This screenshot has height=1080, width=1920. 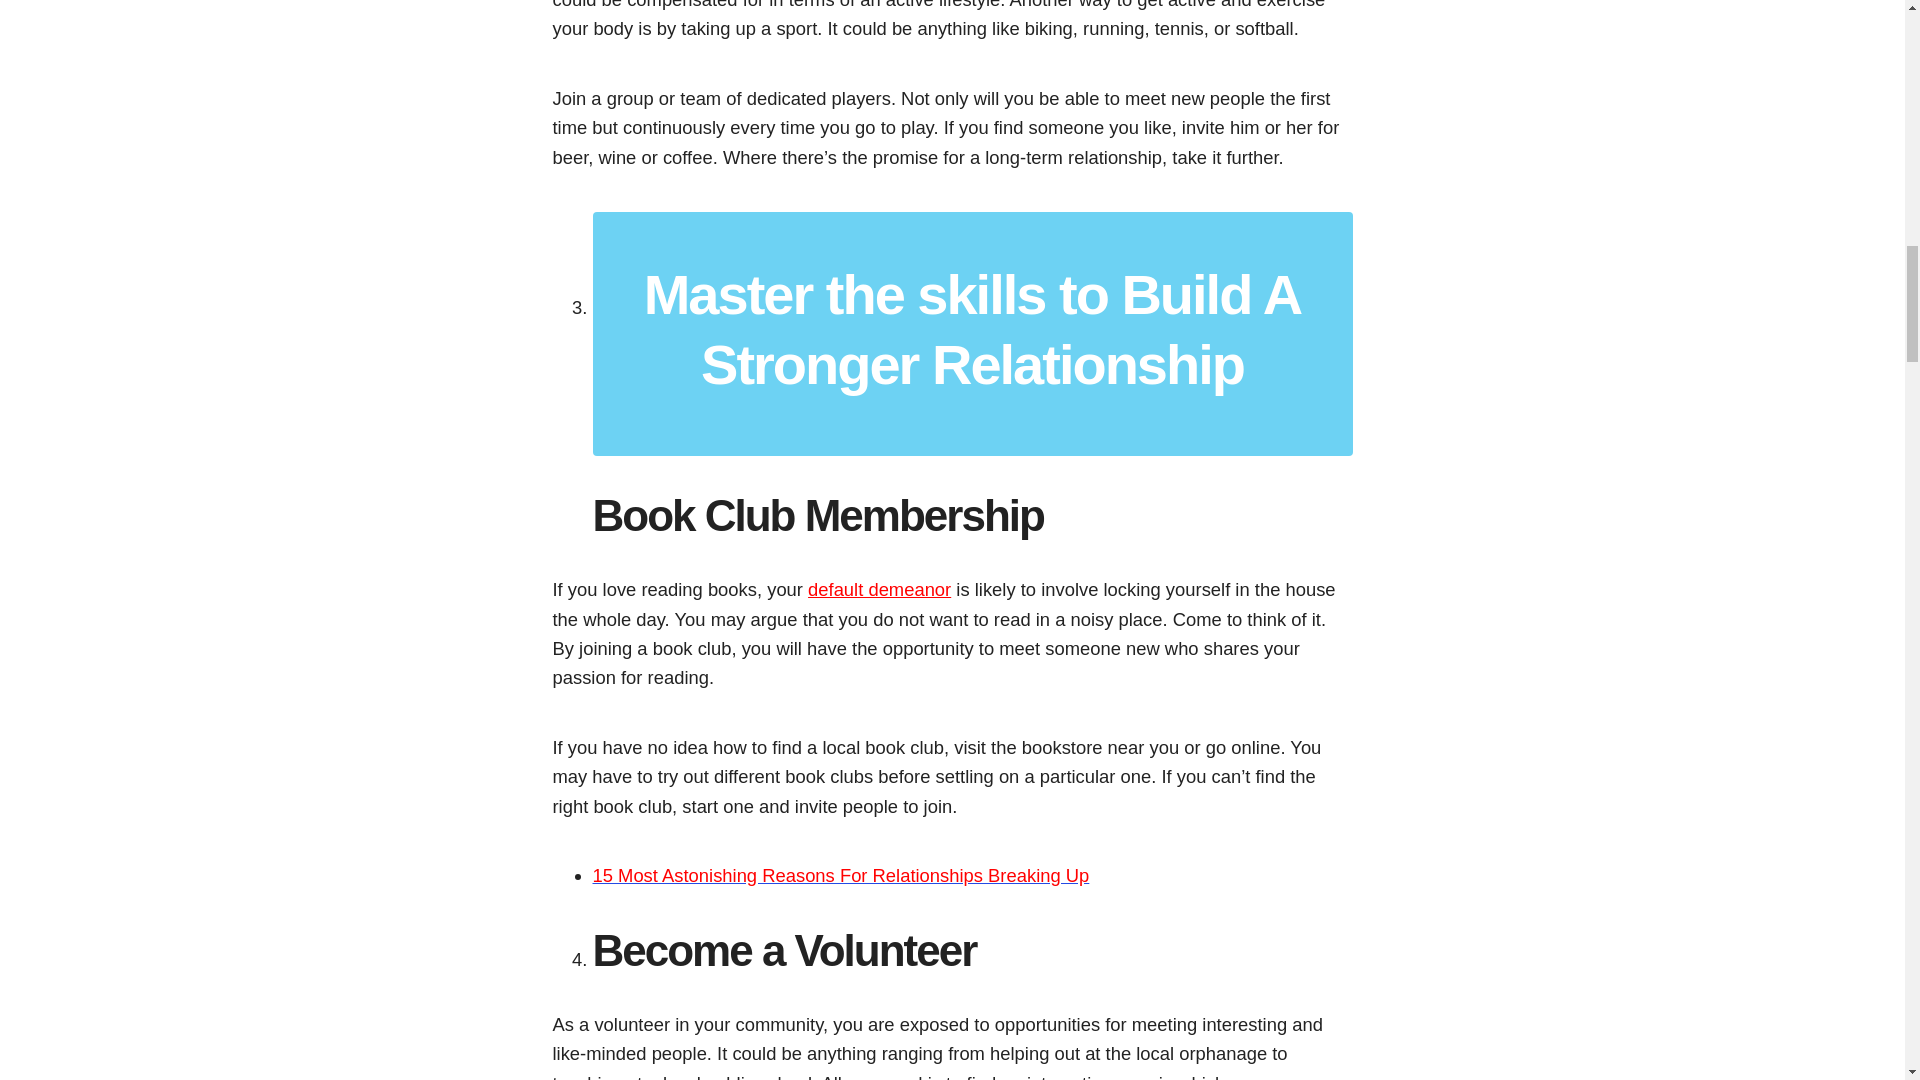 I want to click on default demeanor, so click(x=879, y=589).